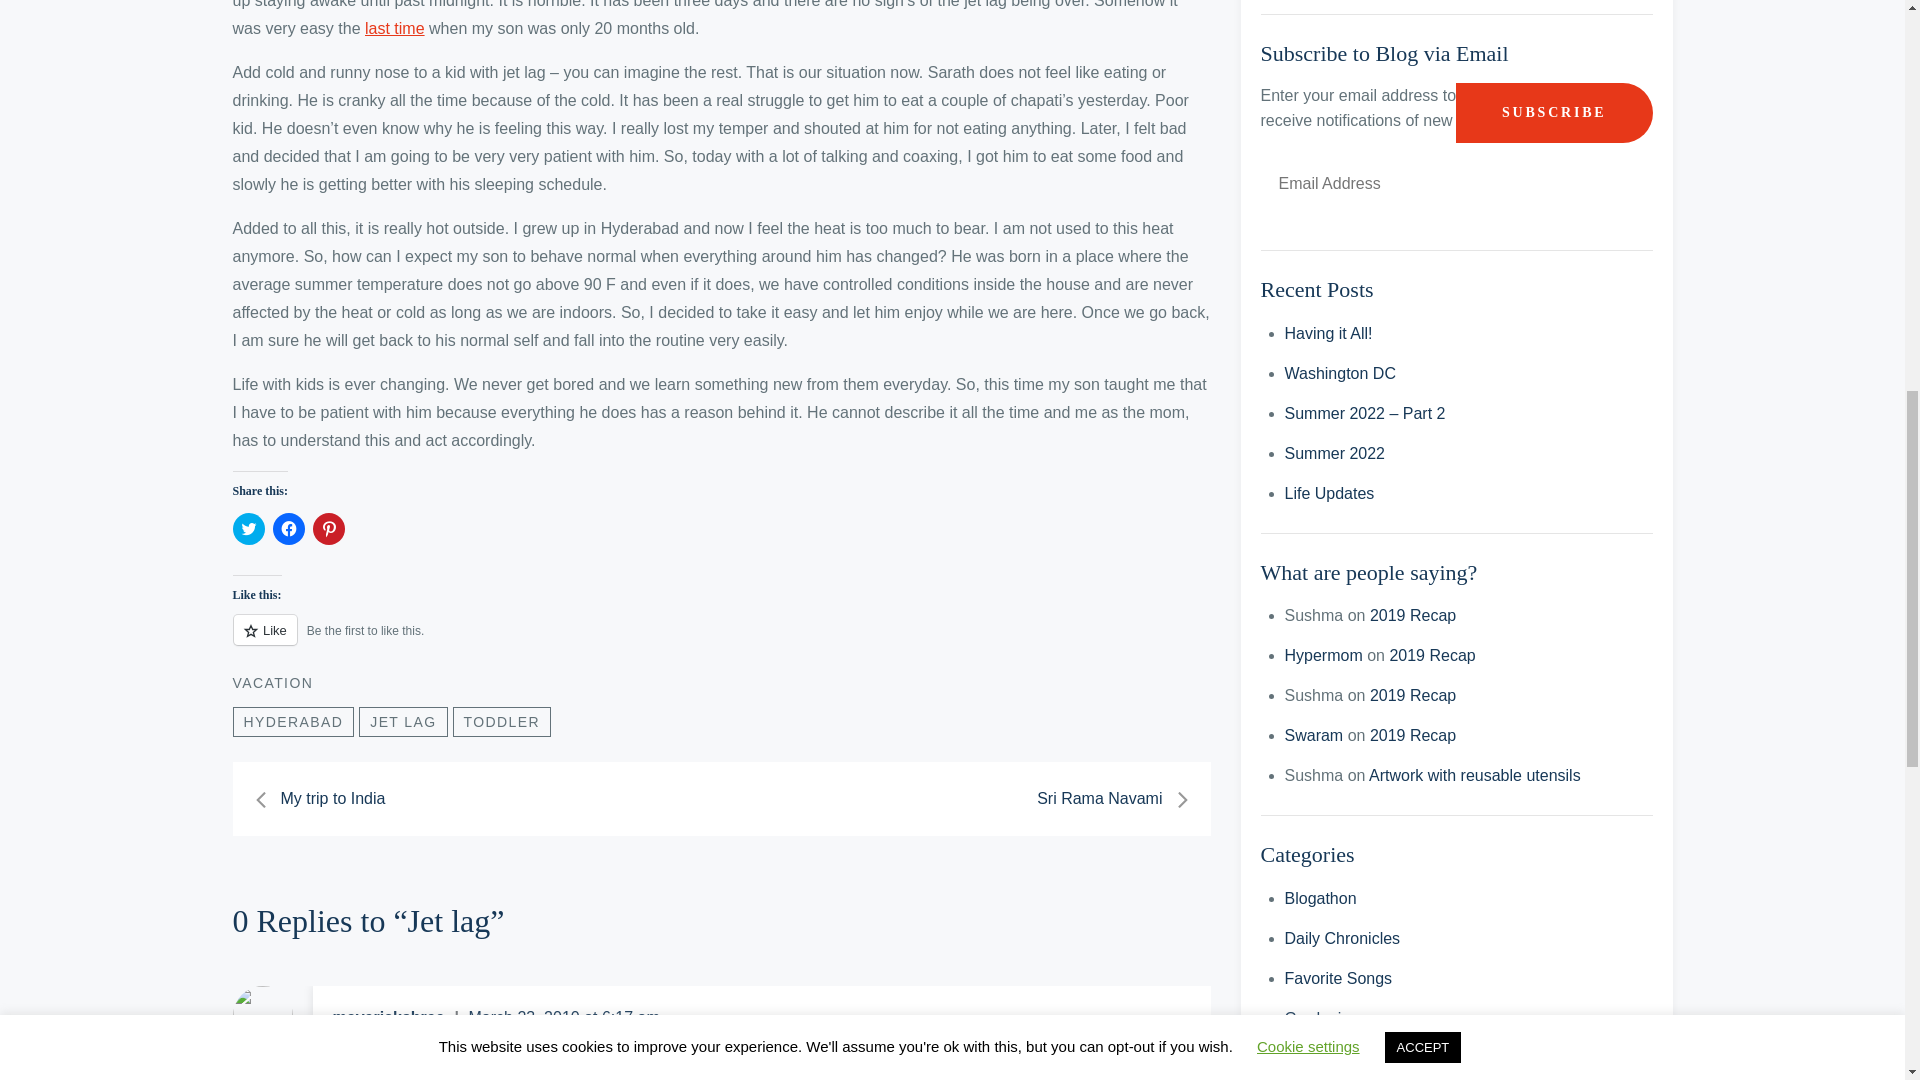  Describe the element at coordinates (394, 28) in the screenshot. I see `last time` at that location.